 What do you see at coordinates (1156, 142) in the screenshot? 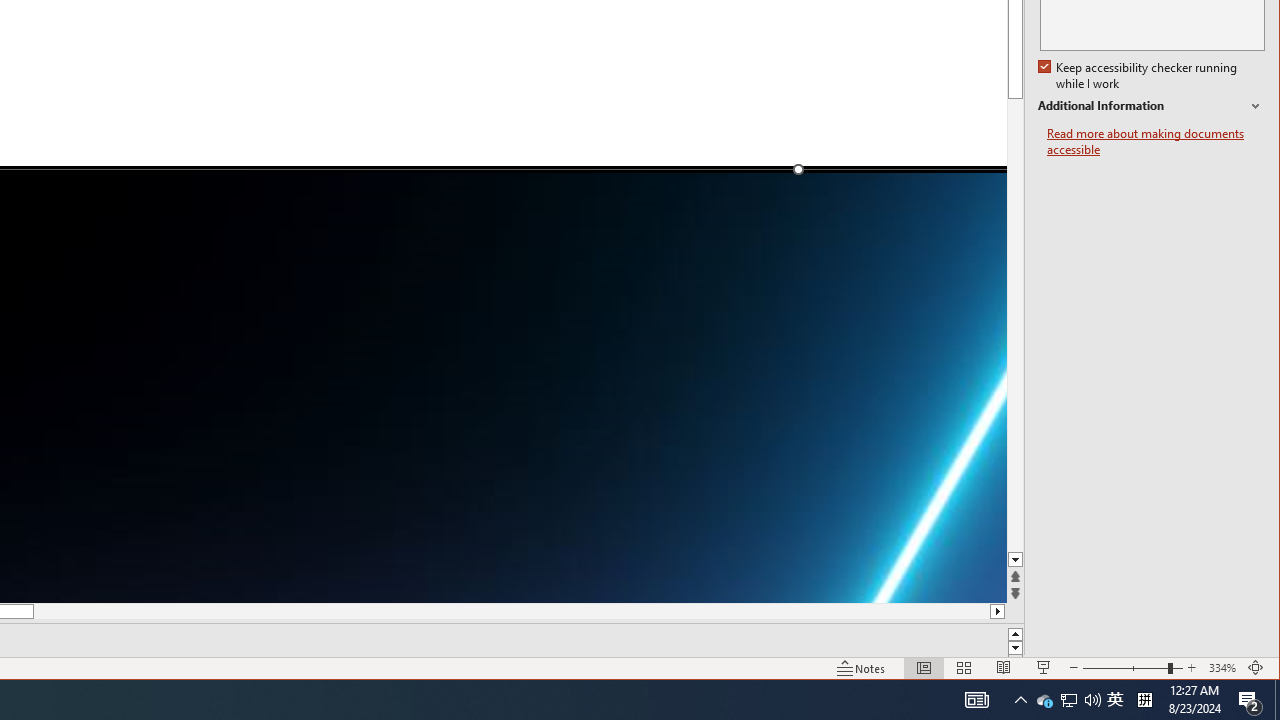
I see `Read more about making documents accessible` at bounding box center [1156, 142].